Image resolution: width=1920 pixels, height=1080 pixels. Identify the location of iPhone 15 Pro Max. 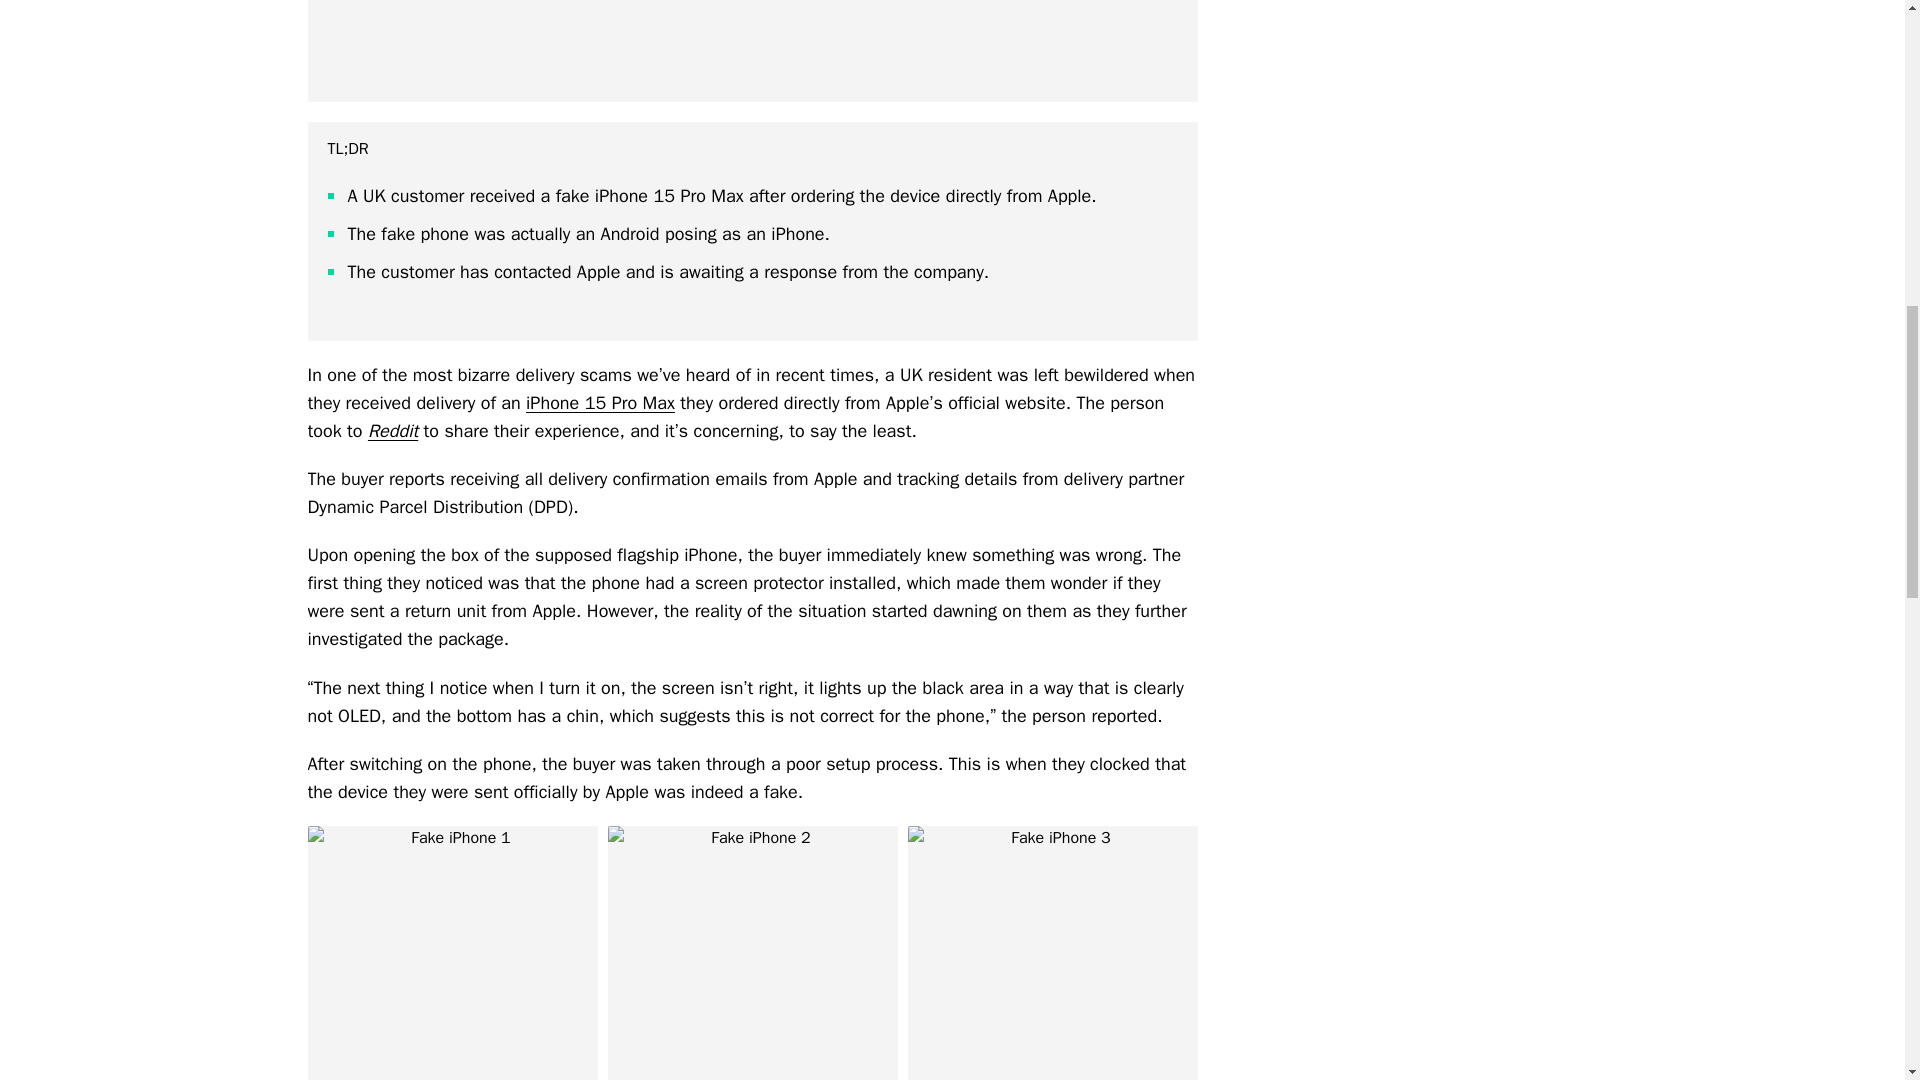
(600, 402).